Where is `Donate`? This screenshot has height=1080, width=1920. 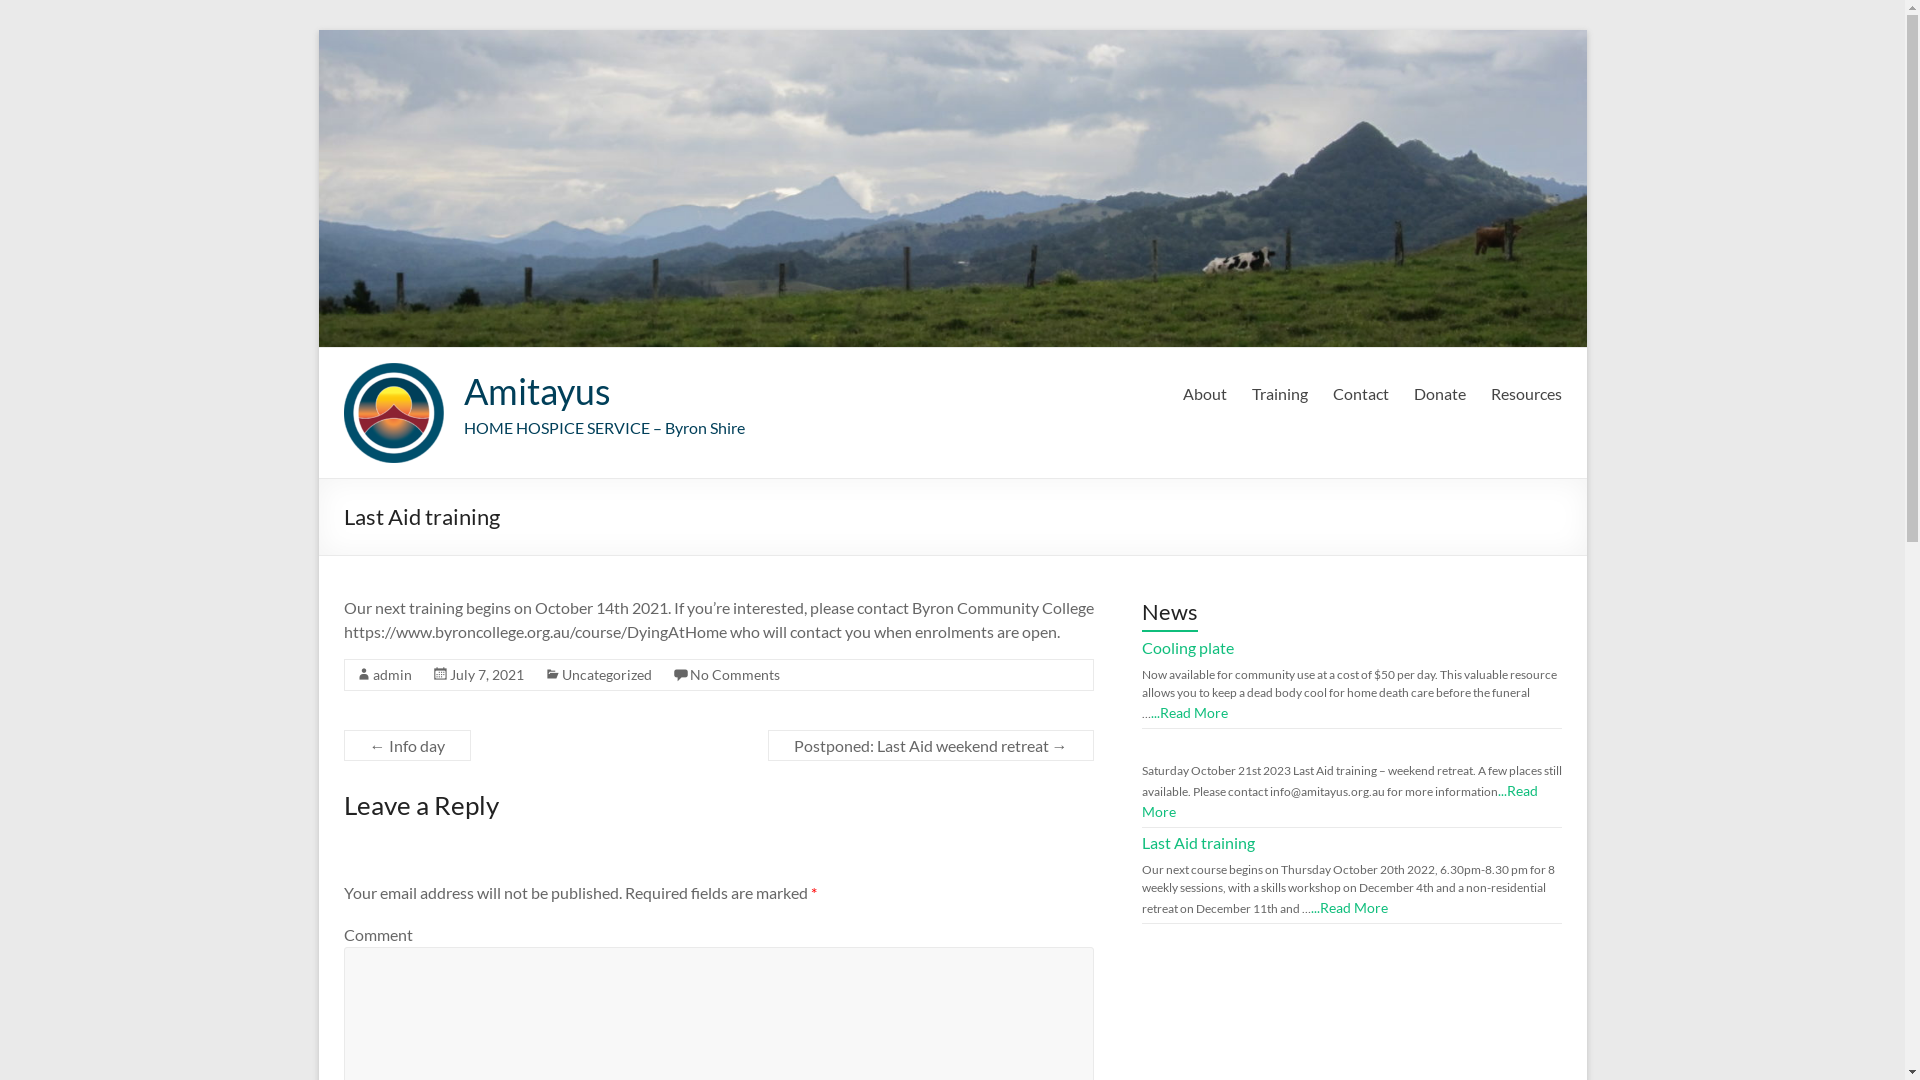
Donate is located at coordinates (1440, 391).